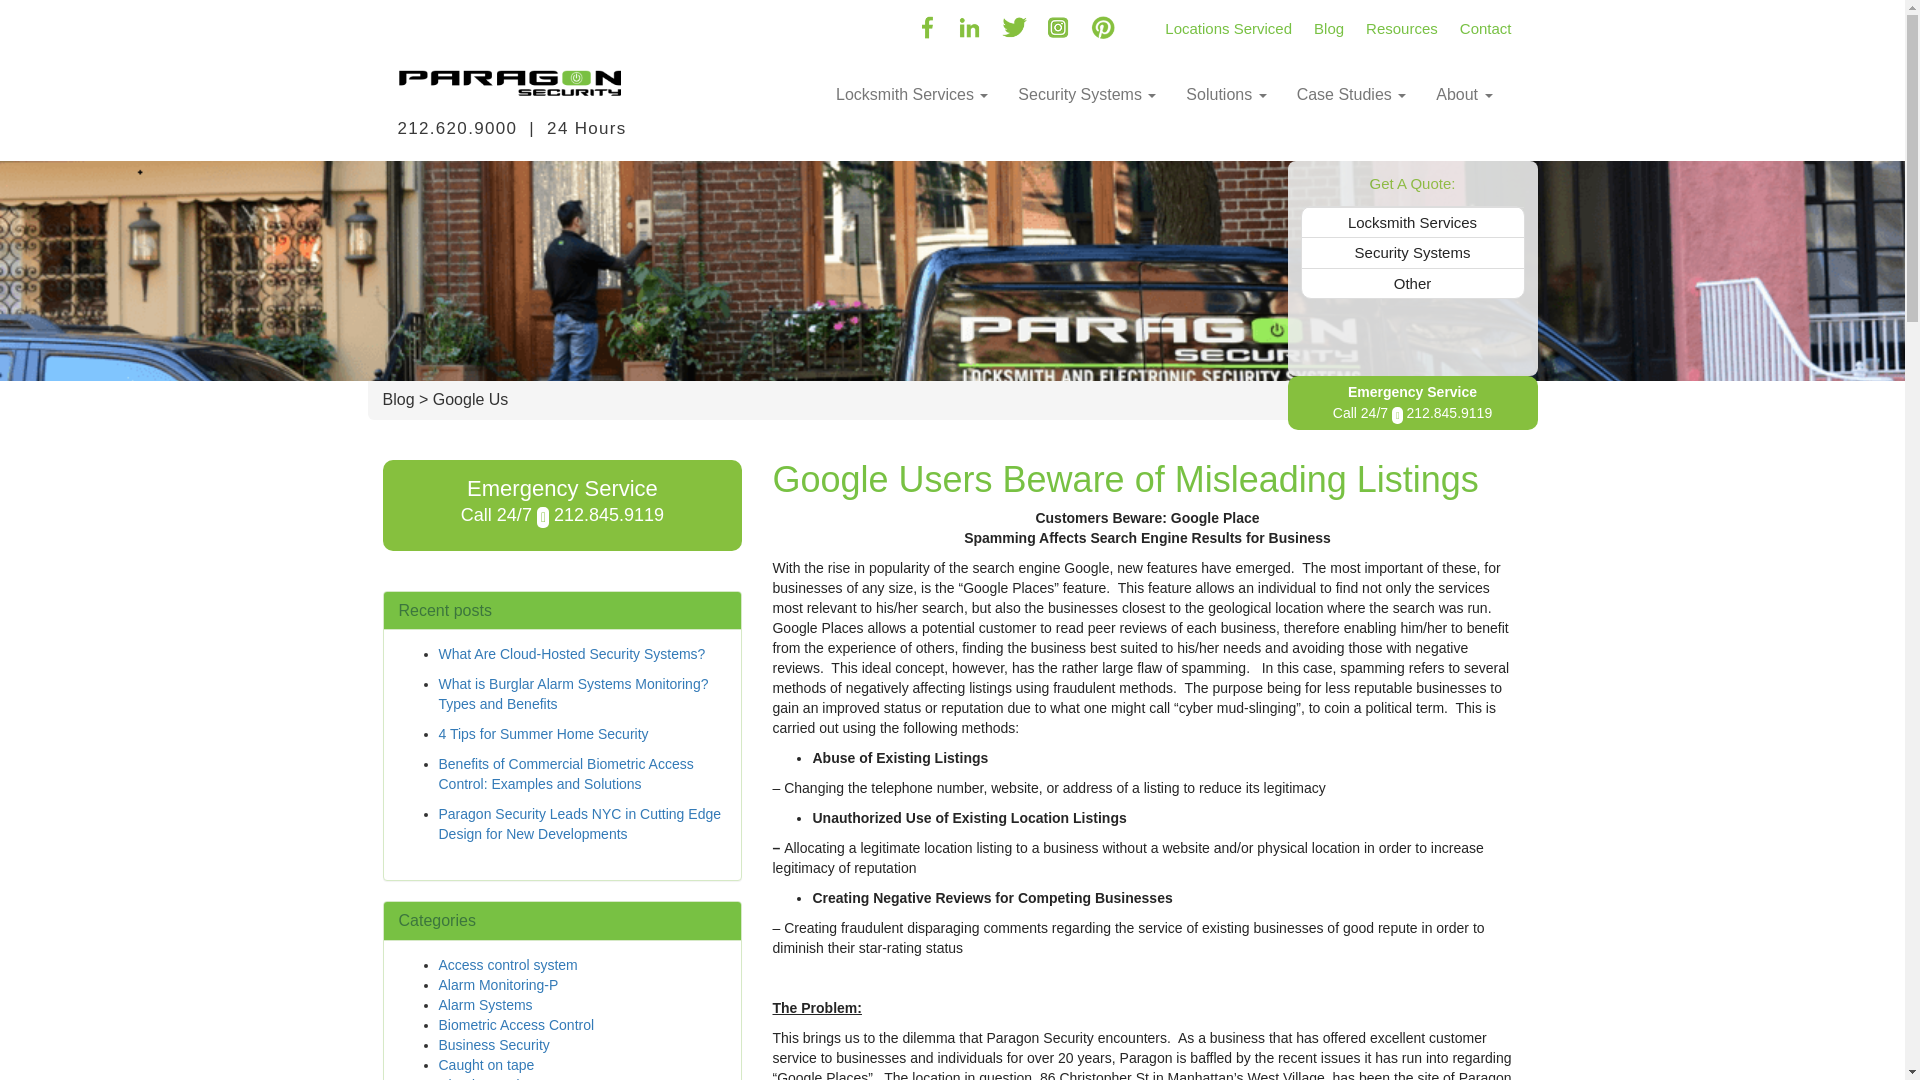  What do you see at coordinates (912, 94) in the screenshot?
I see `Locksmith Services` at bounding box center [912, 94].